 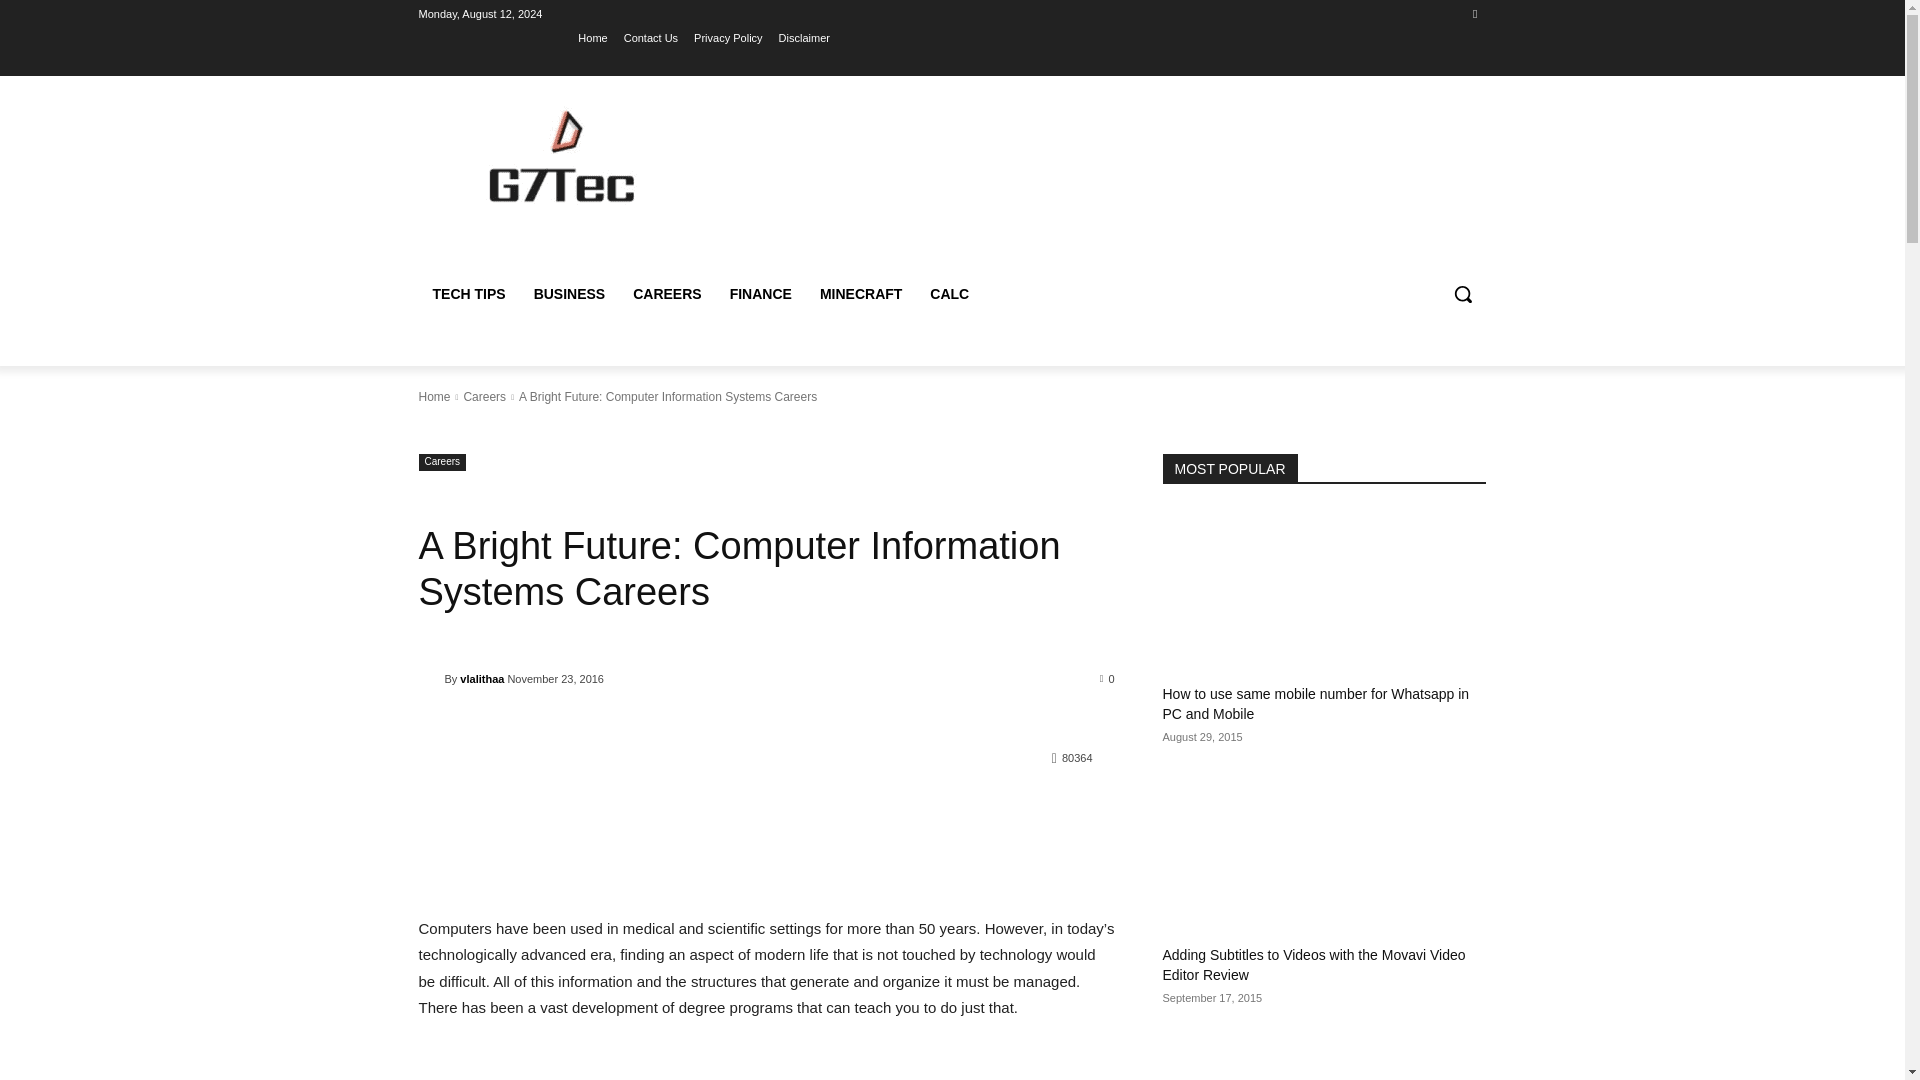 What do you see at coordinates (1108, 677) in the screenshot?
I see `0` at bounding box center [1108, 677].